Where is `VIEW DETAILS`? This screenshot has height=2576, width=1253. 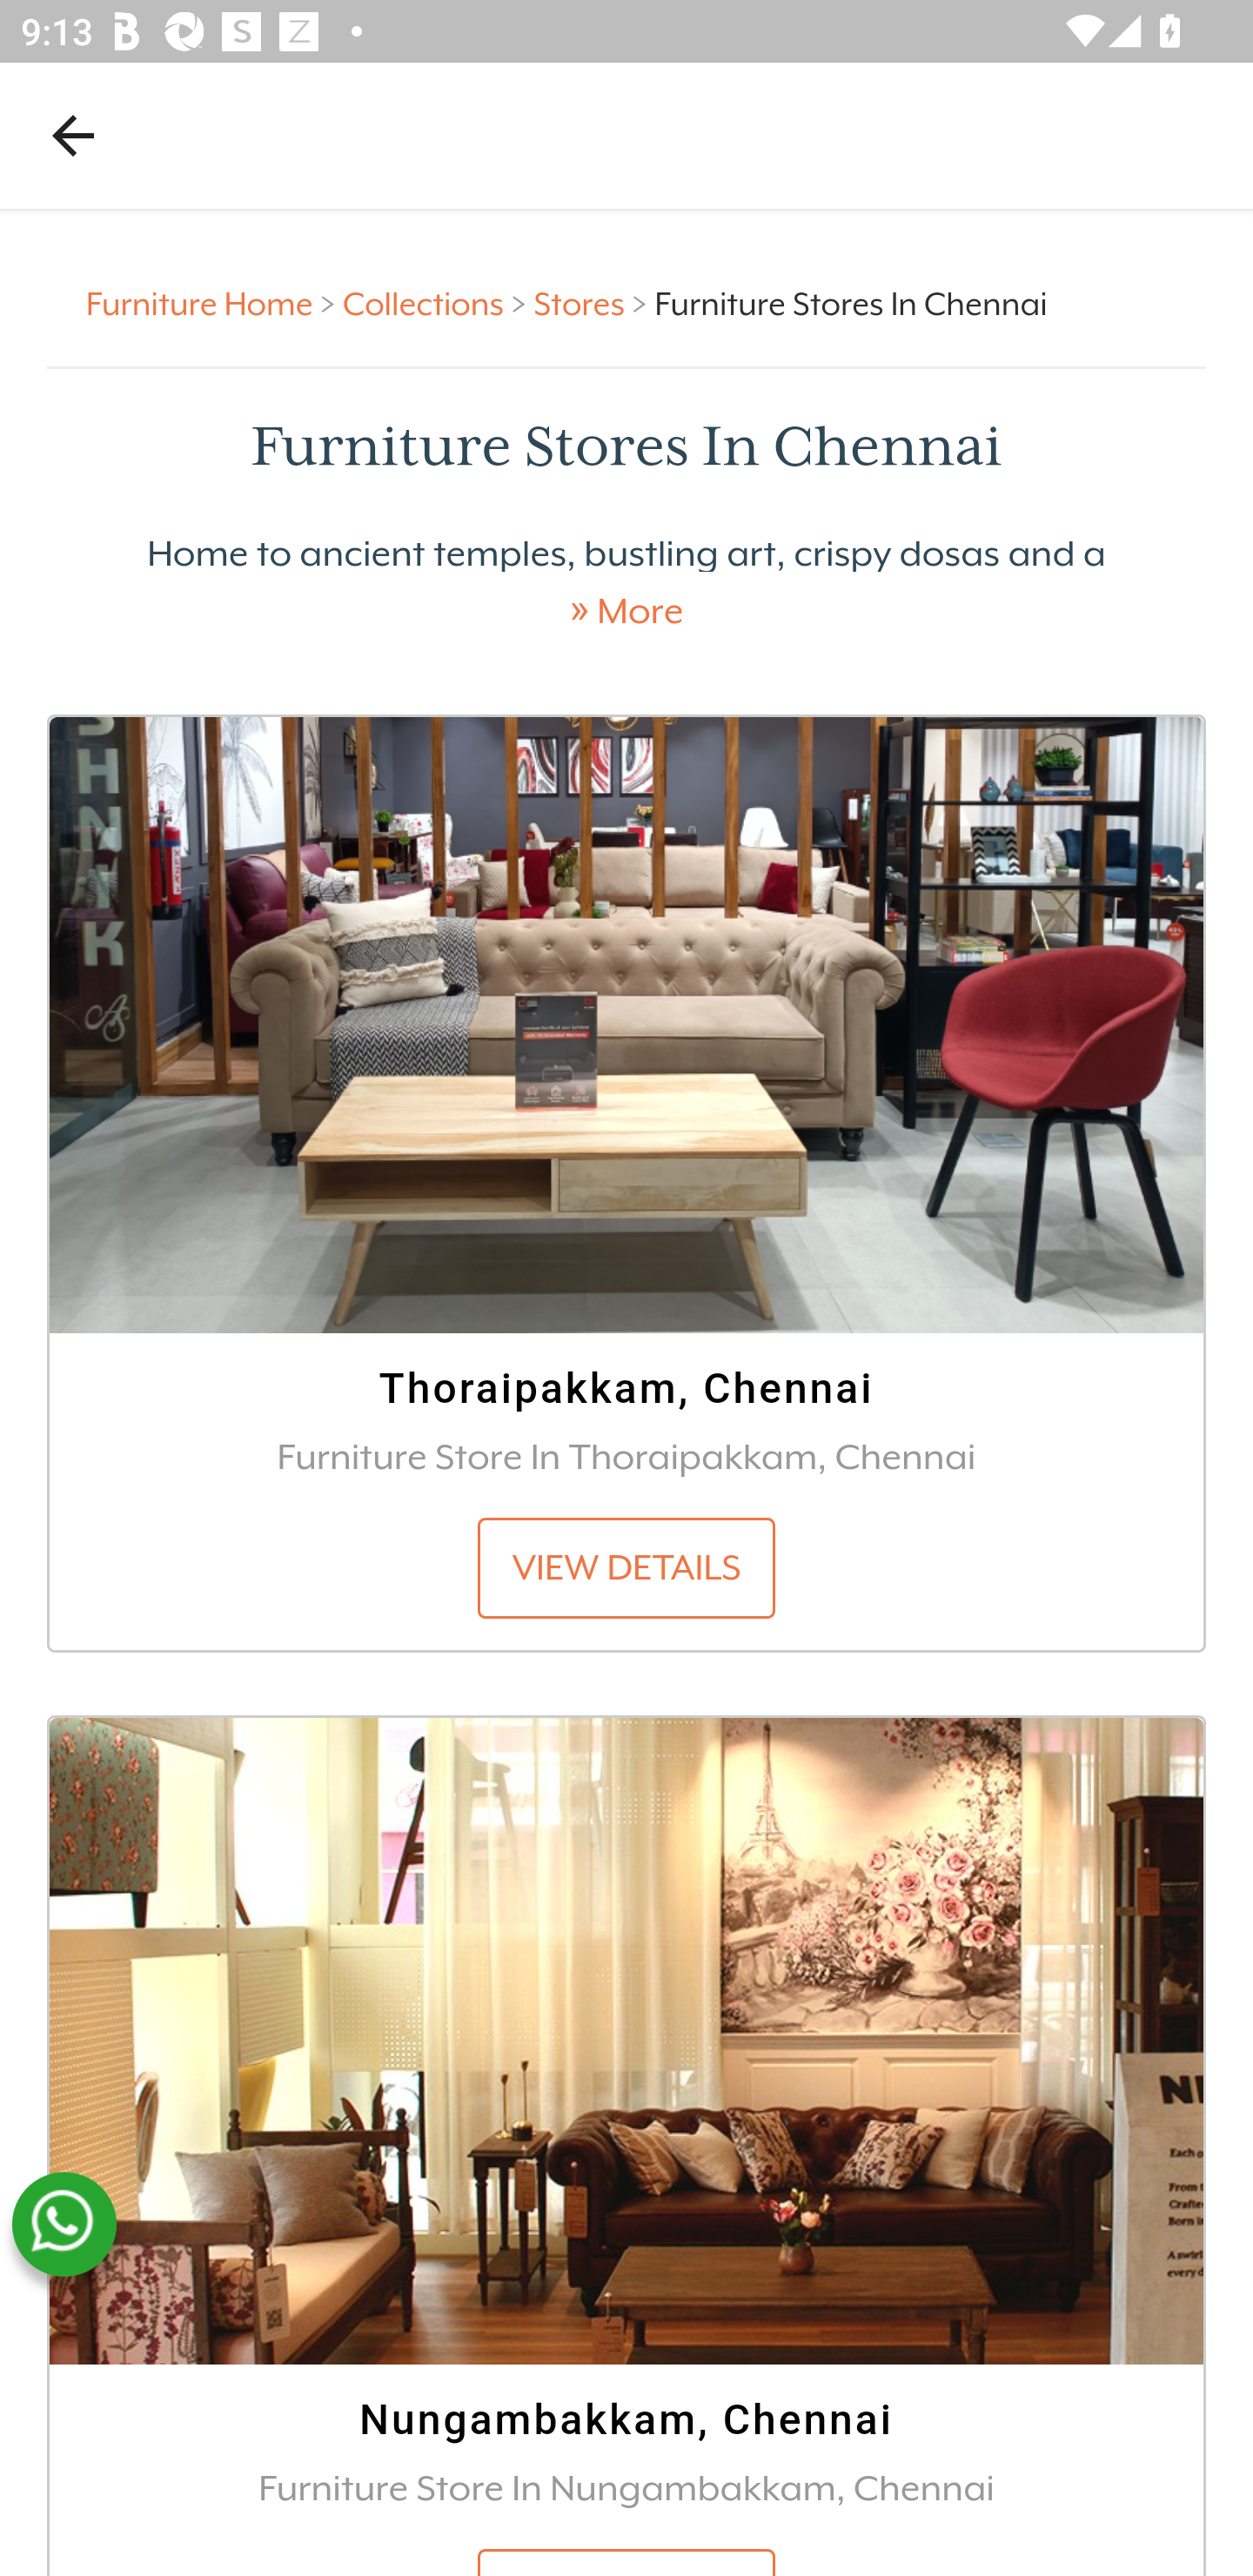 VIEW DETAILS is located at coordinates (626, 1566).